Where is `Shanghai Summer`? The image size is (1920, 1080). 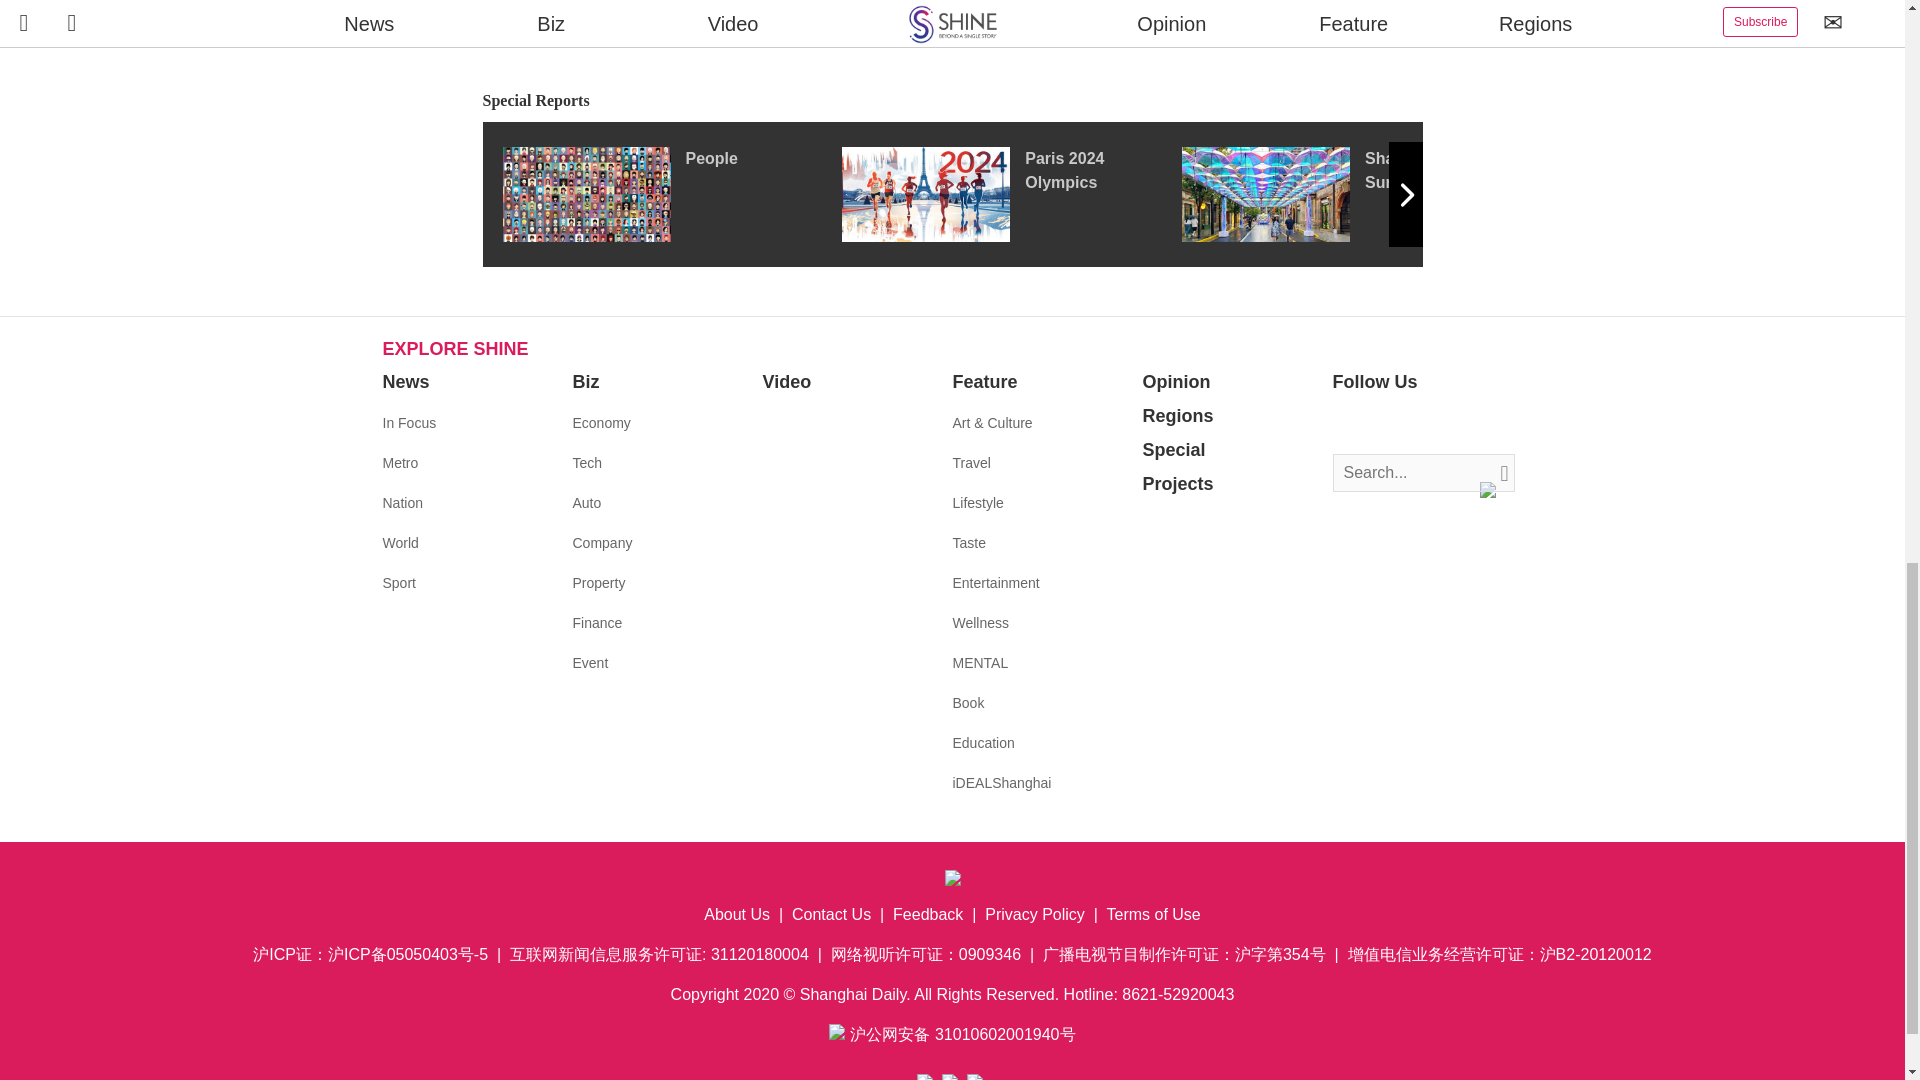 Shanghai Summer is located at coordinates (1351, 193).